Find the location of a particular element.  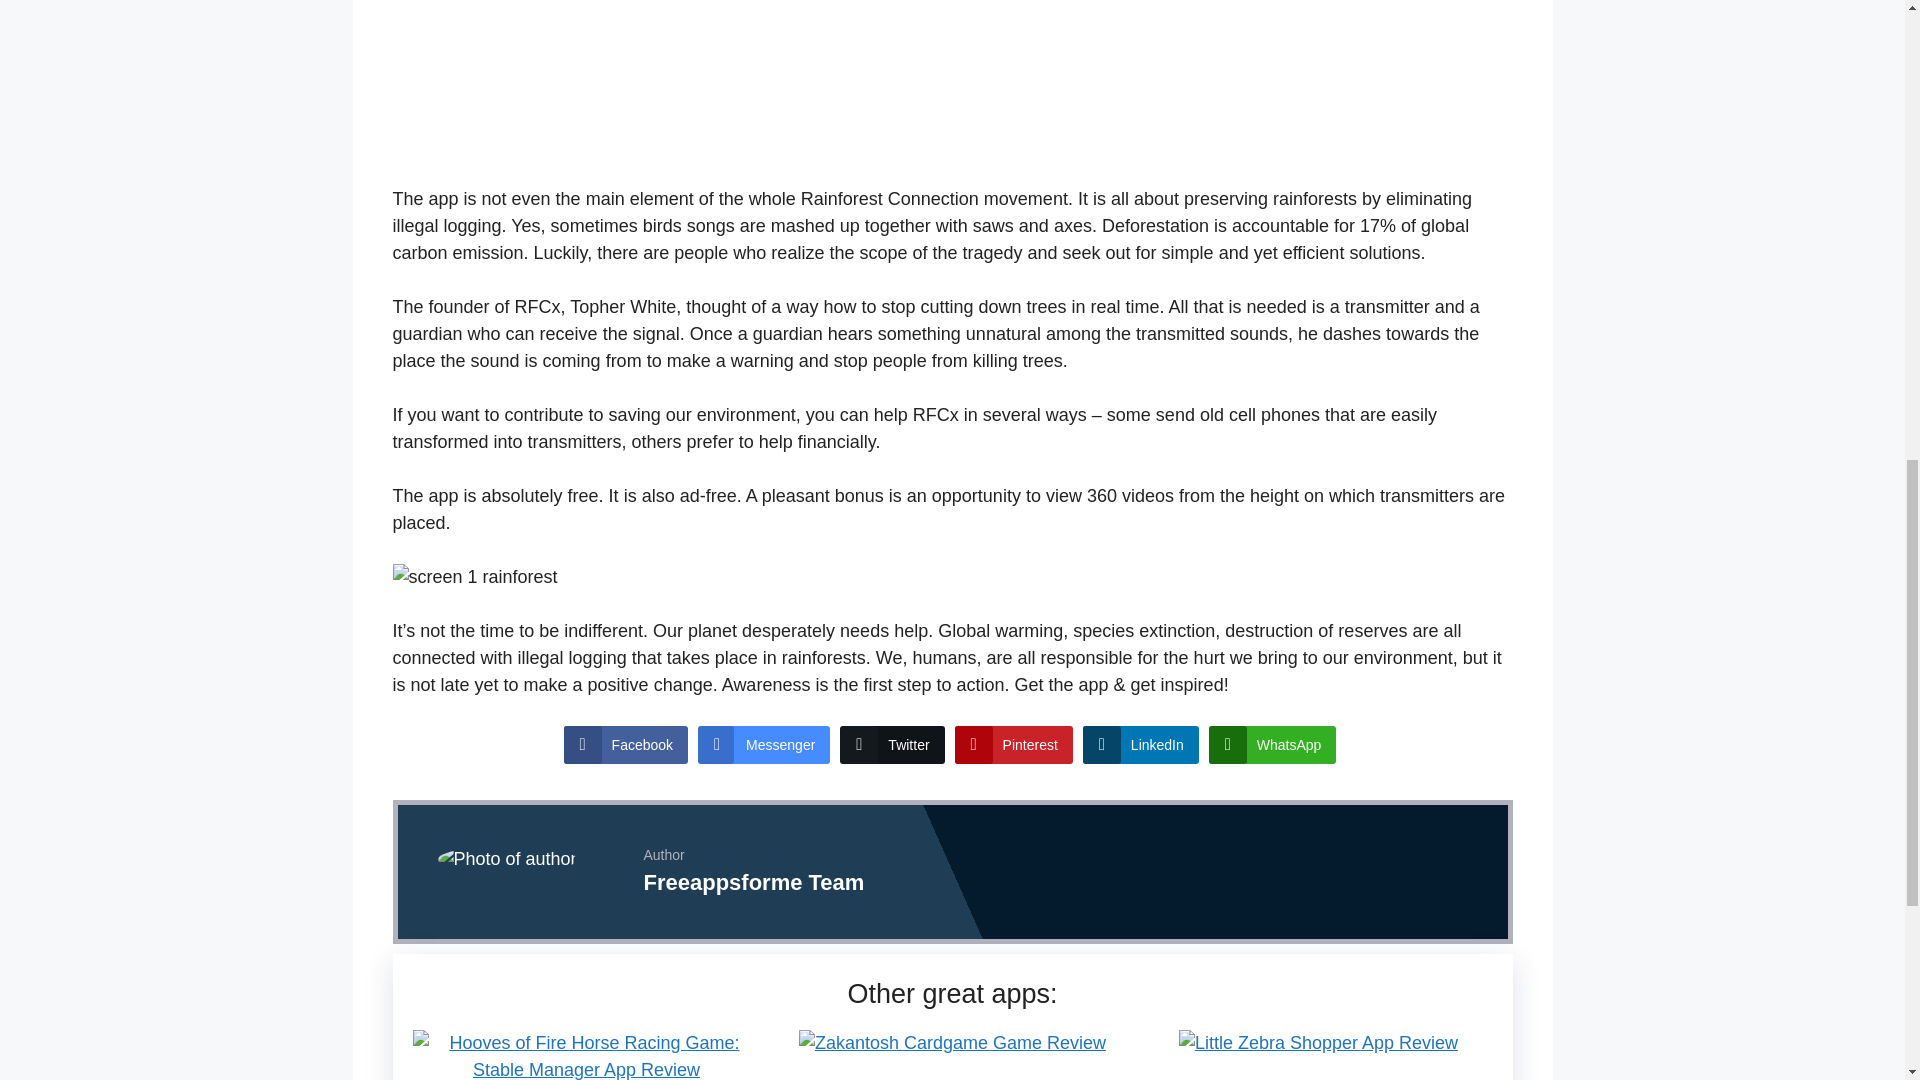

LinkedIn is located at coordinates (1140, 744).